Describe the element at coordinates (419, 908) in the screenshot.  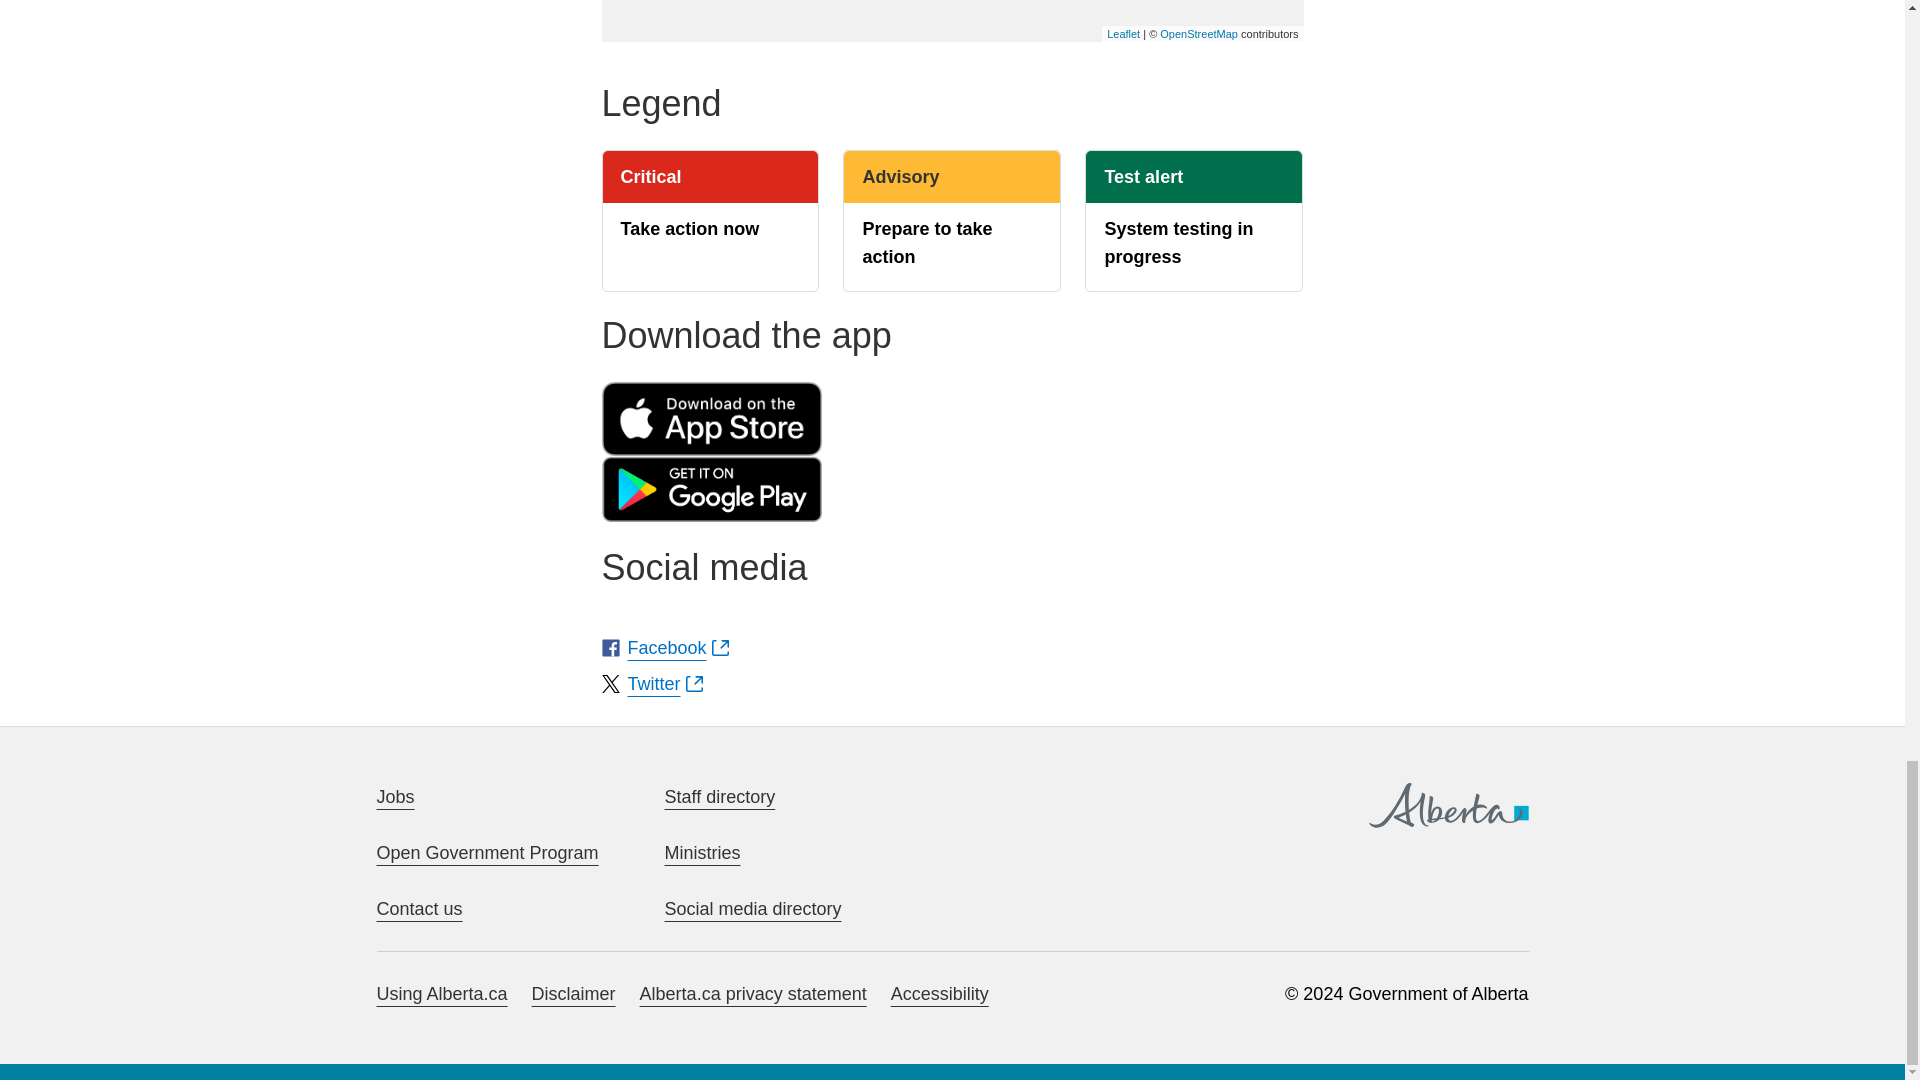
I see `Contact us` at that location.